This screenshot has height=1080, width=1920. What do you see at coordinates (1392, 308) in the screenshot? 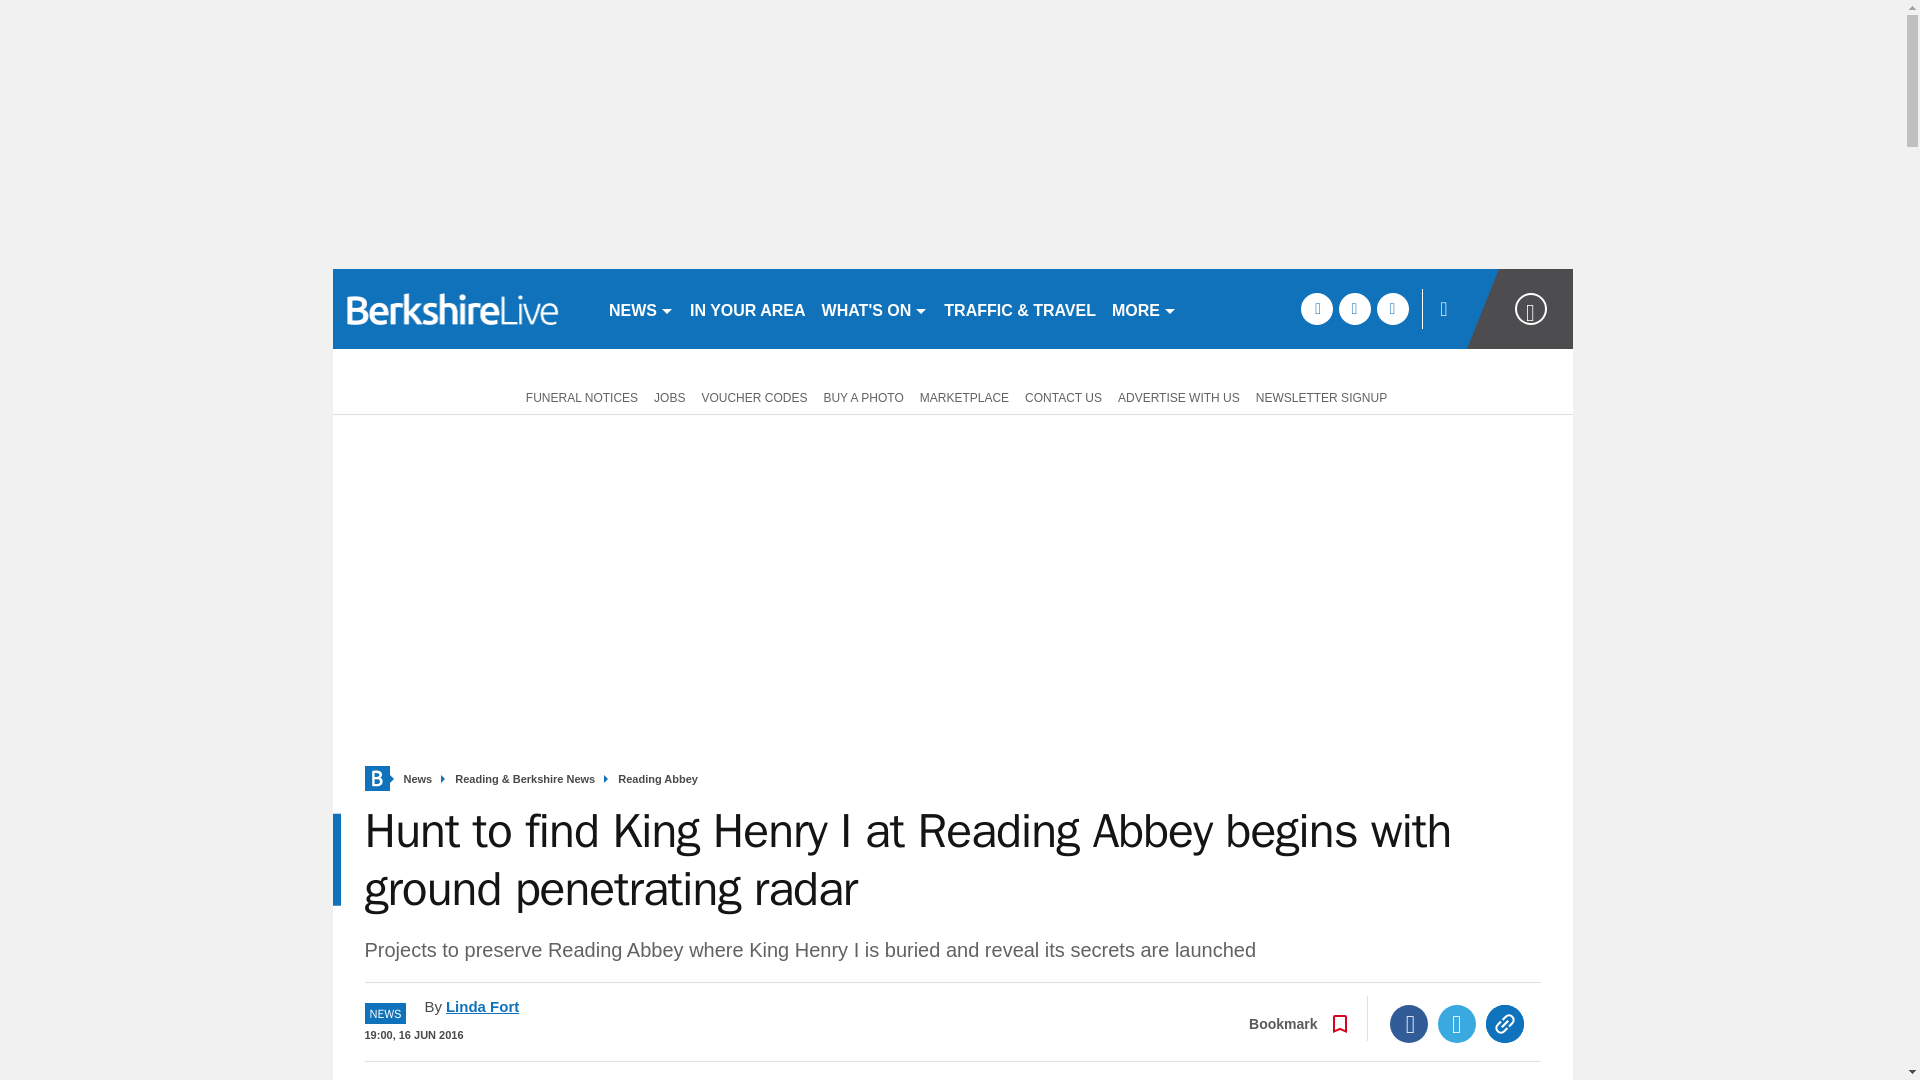
I see `instagram` at bounding box center [1392, 308].